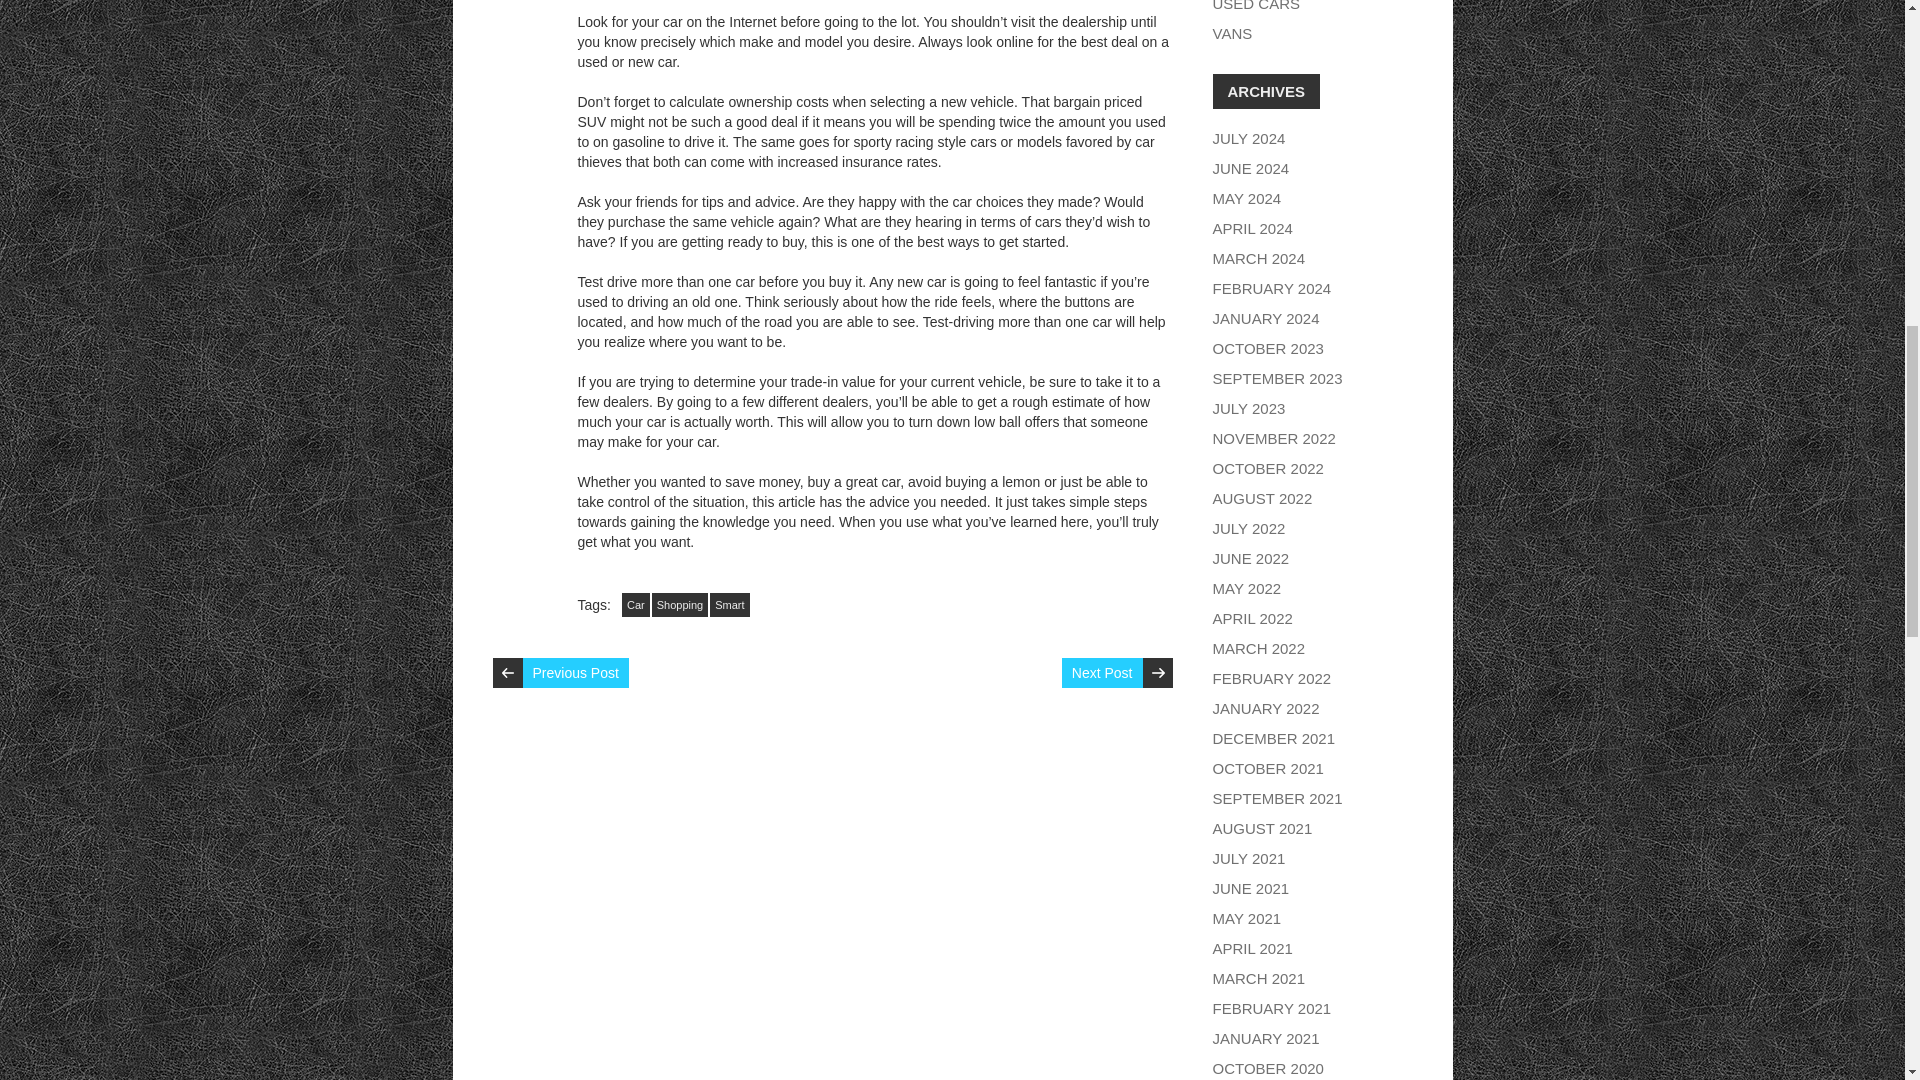  What do you see at coordinates (1250, 168) in the screenshot?
I see `JUNE 2024` at bounding box center [1250, 168].